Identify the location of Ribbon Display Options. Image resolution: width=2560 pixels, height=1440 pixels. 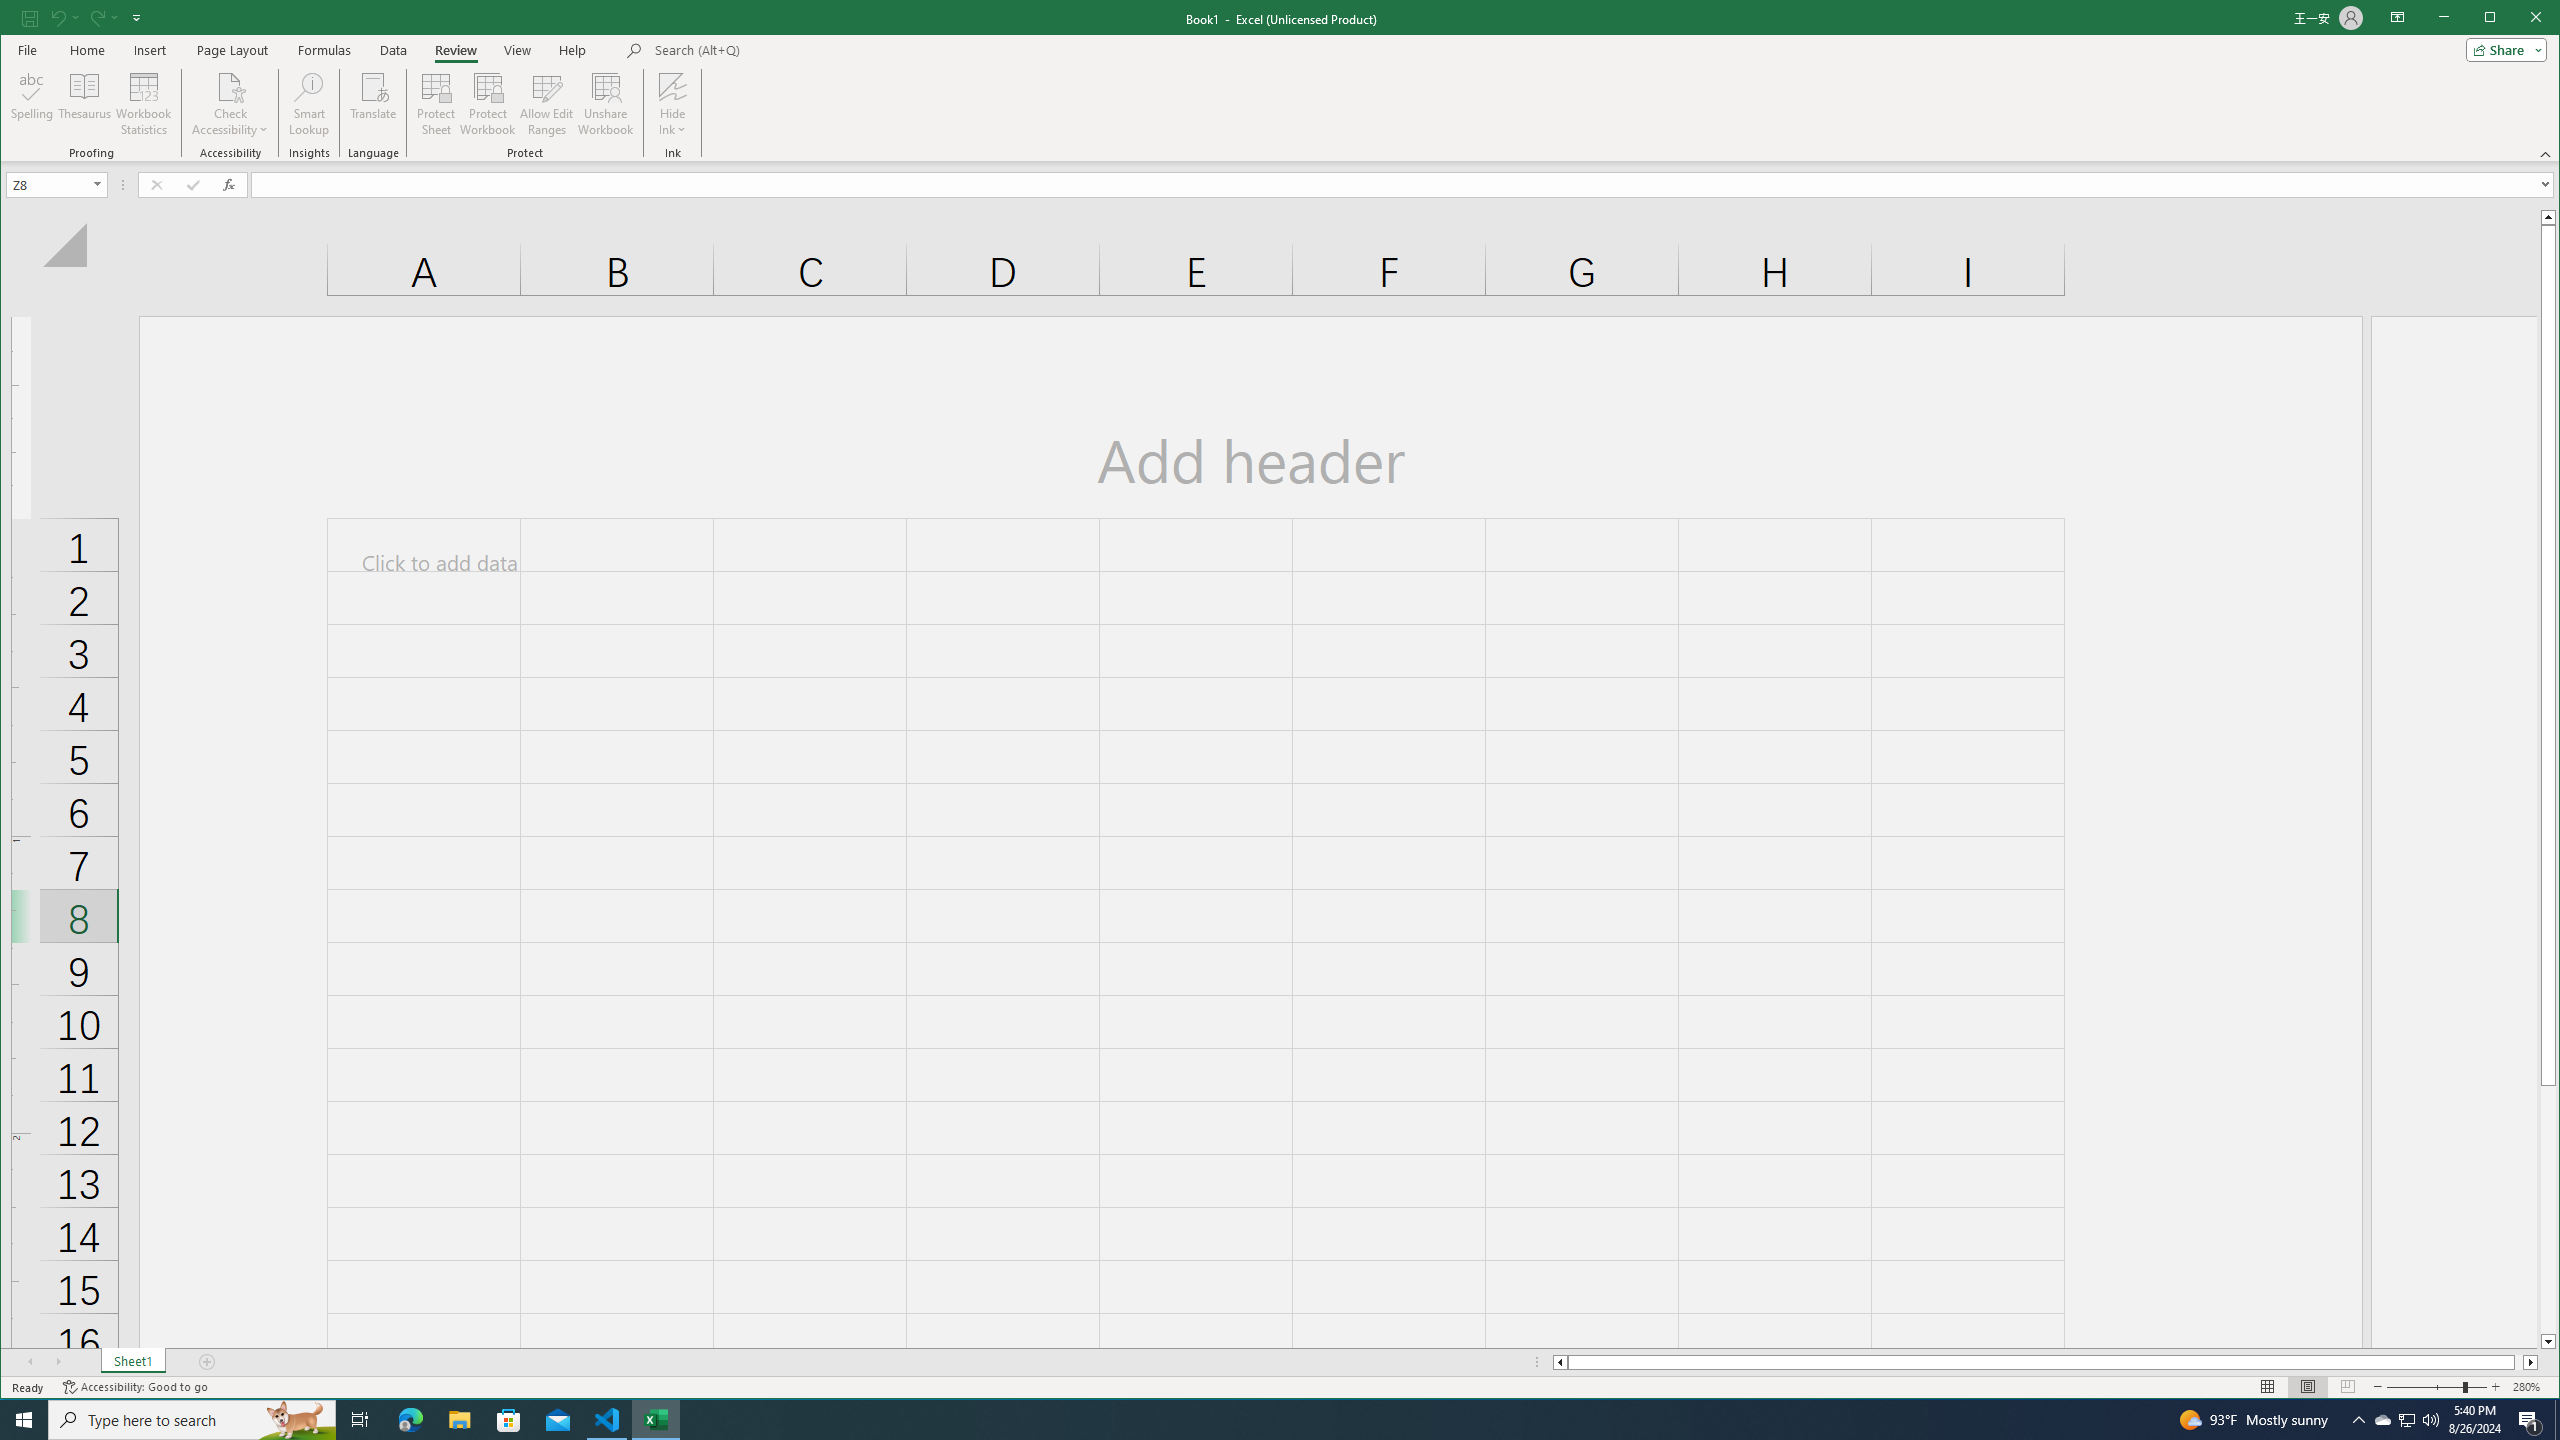
(2398, 18).